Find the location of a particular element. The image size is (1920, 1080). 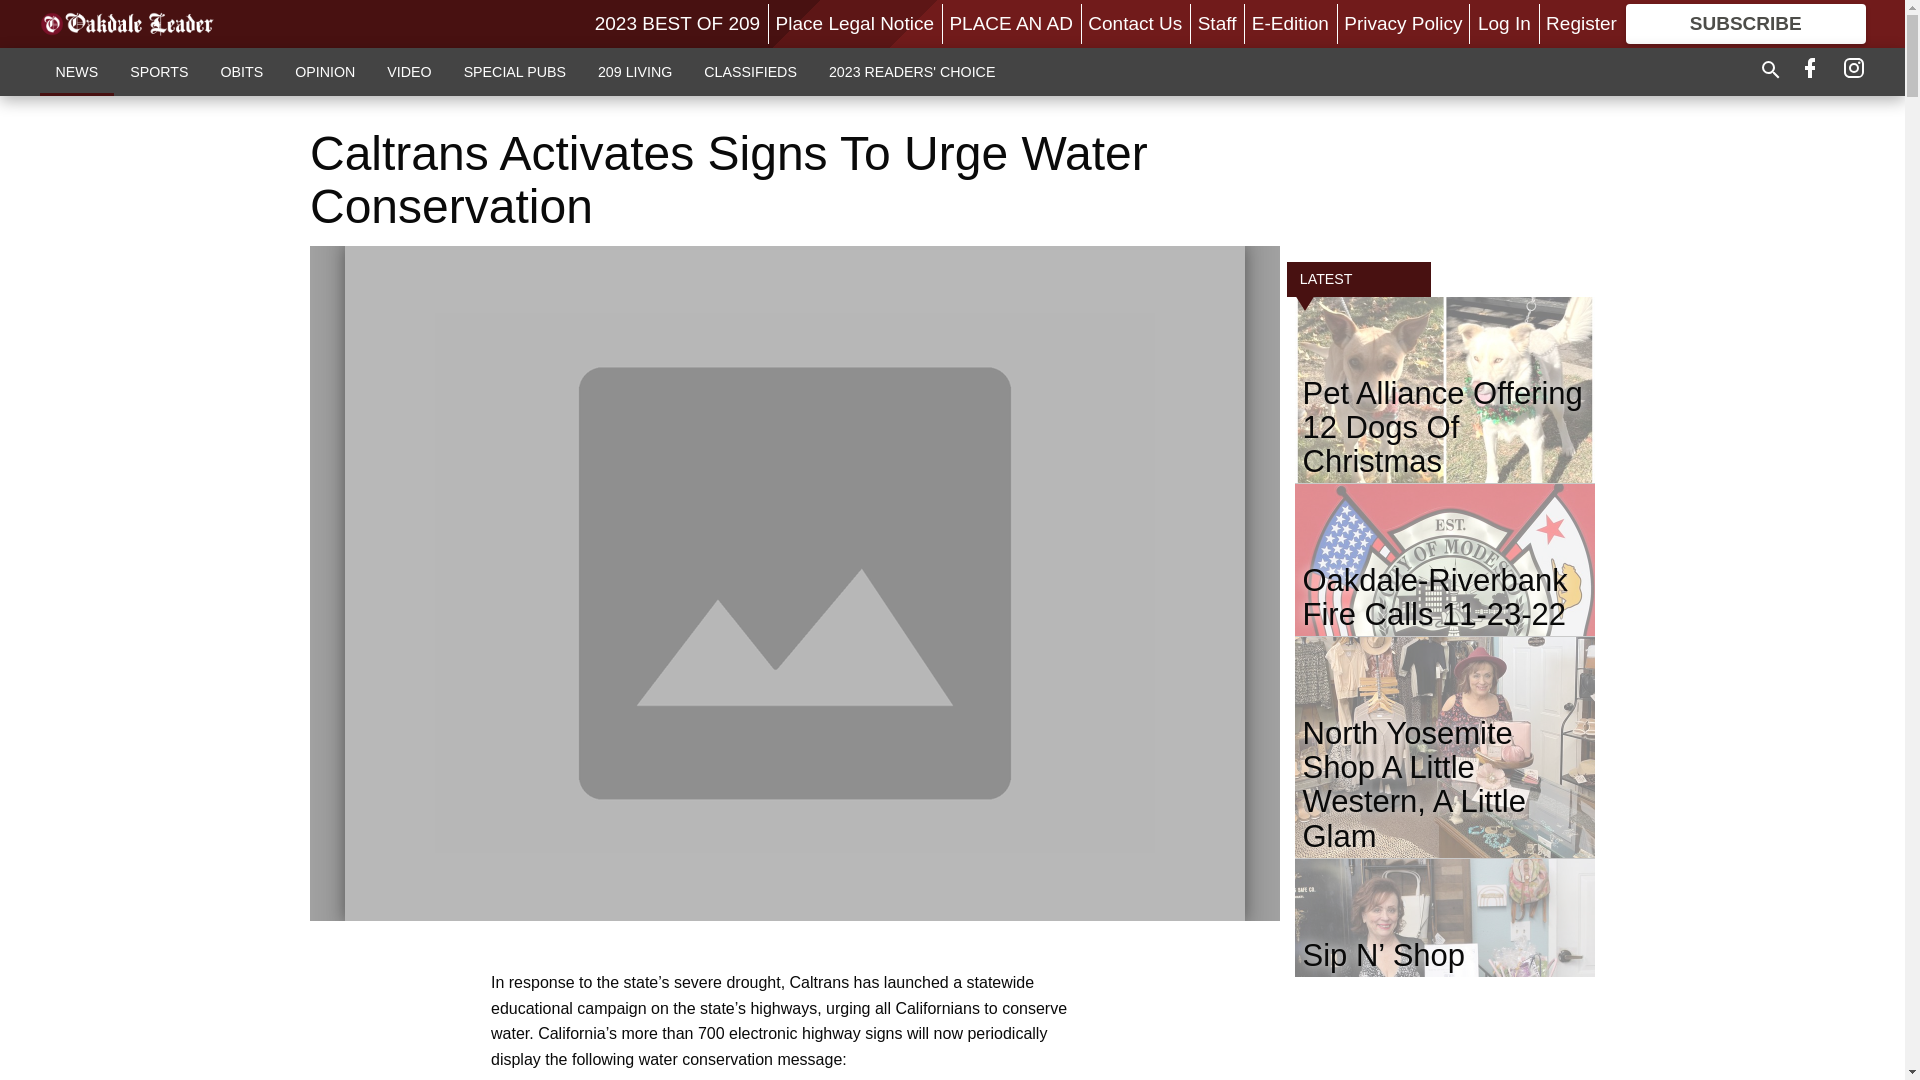

SPORTS is located at coordinates (158, 71).